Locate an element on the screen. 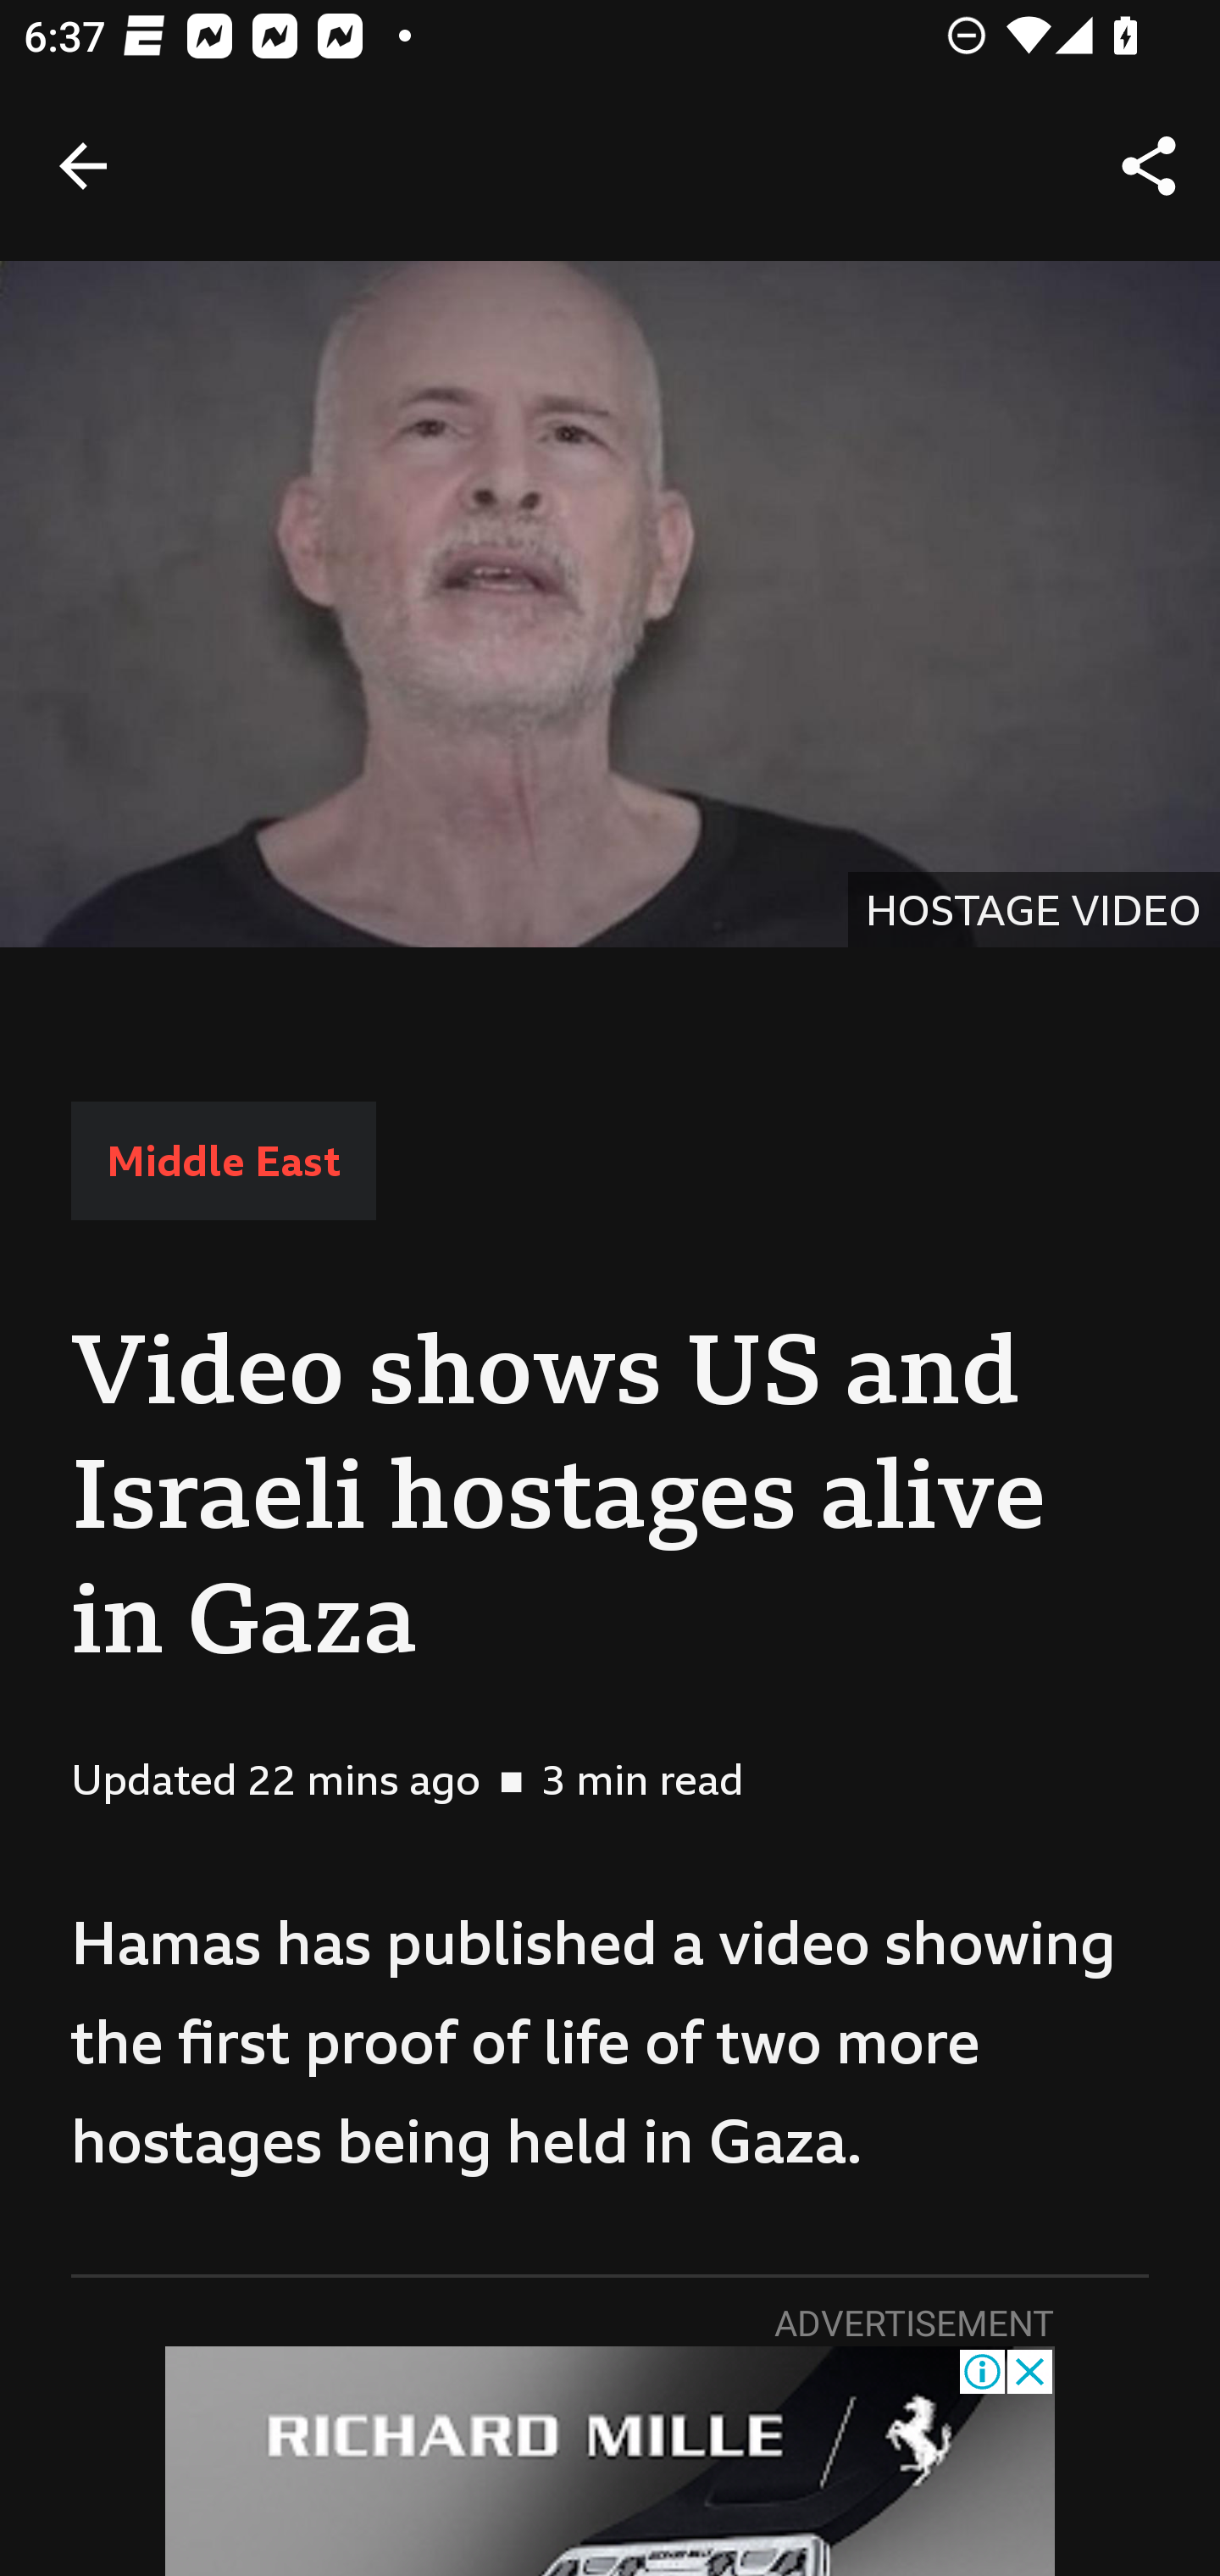  Middle East is located at coordinates (223, 1160).